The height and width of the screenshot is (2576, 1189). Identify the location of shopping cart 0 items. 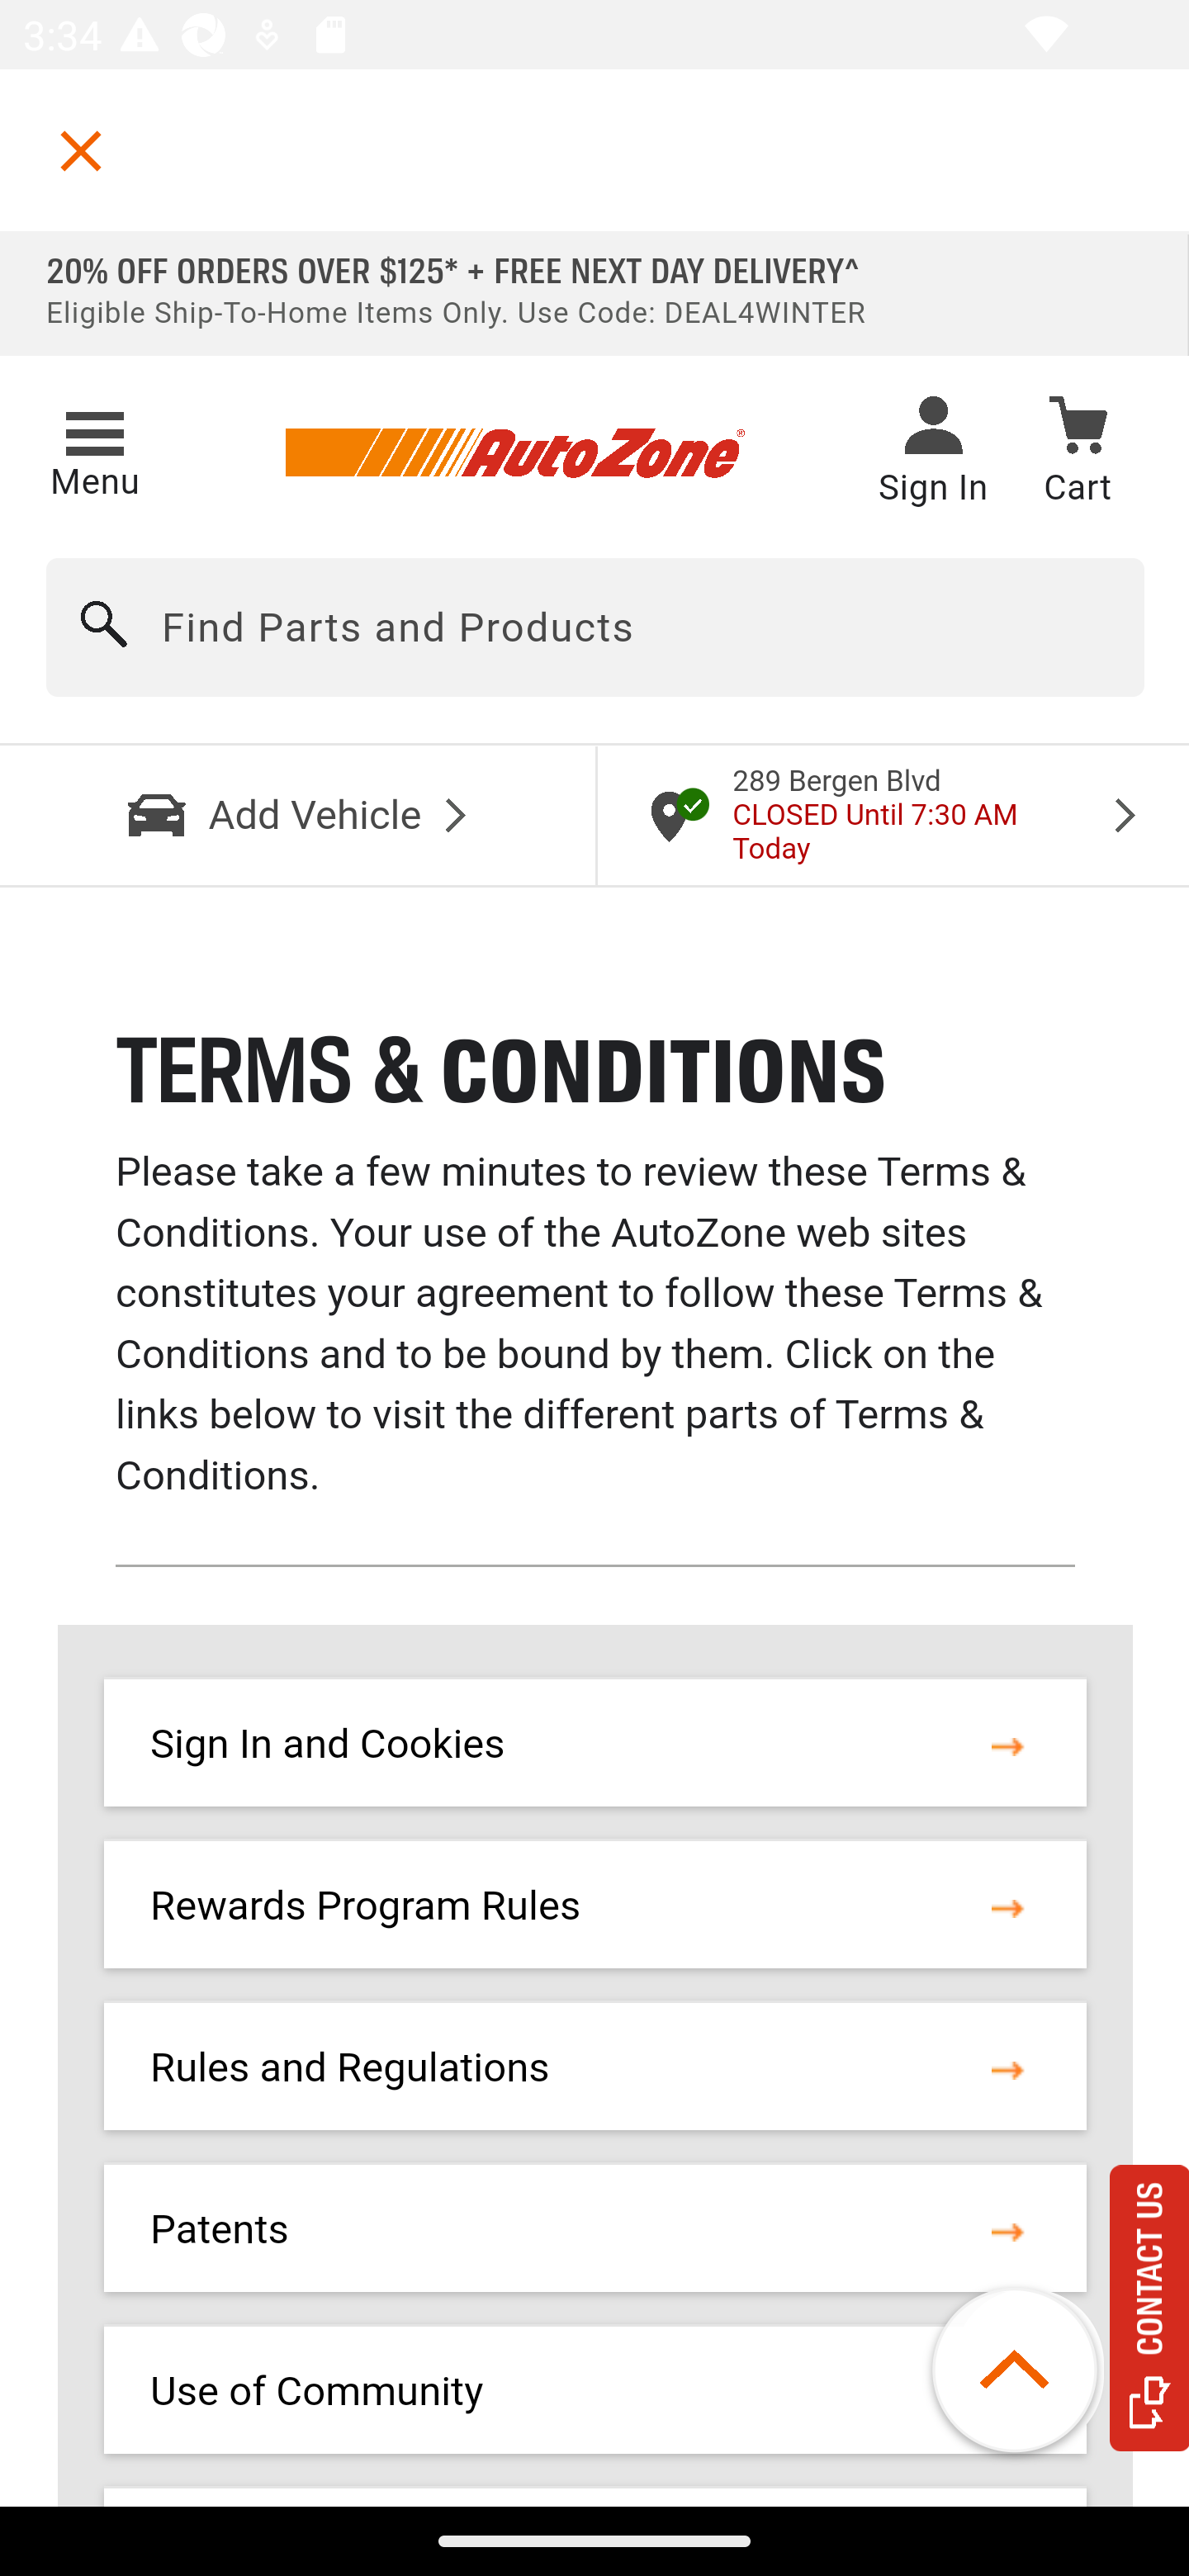
(1077, 456).